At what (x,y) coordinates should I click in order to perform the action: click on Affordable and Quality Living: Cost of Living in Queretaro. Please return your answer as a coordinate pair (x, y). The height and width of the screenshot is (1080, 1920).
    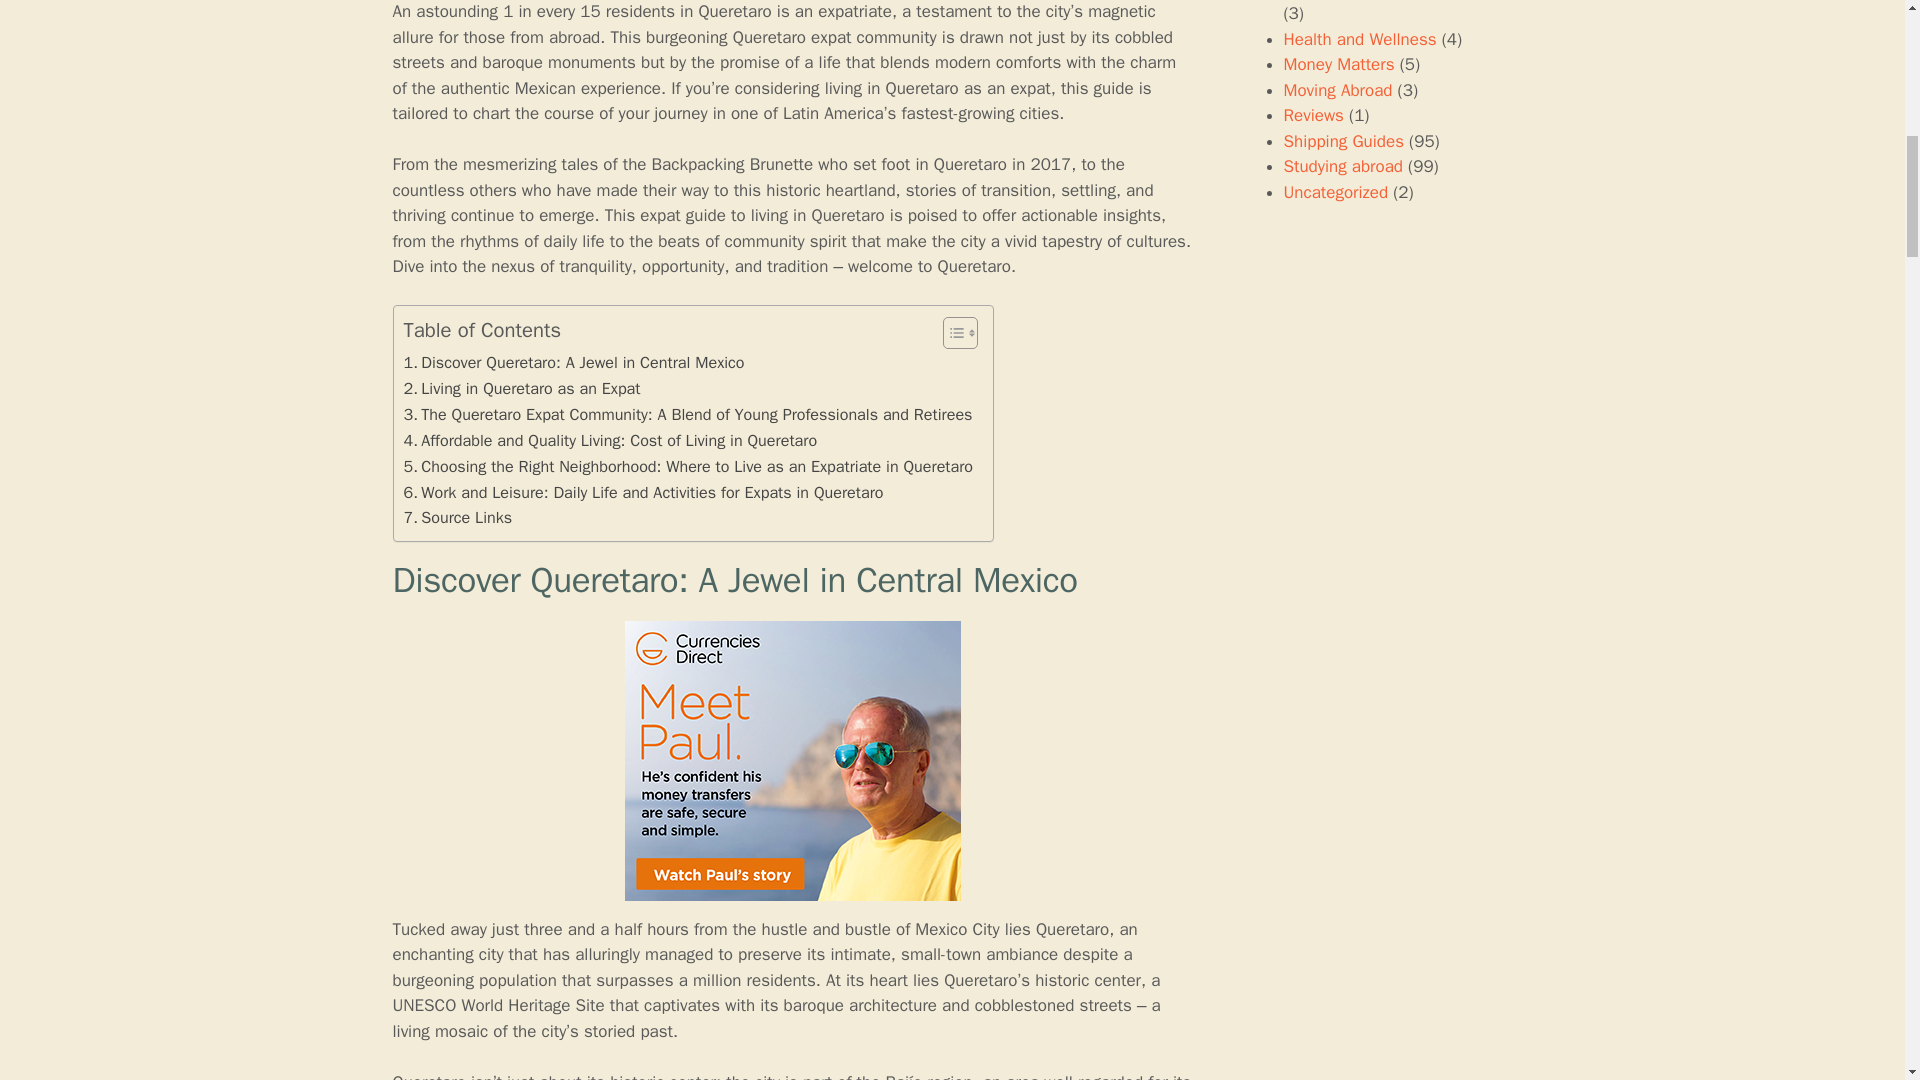
    Looking at the image, I should click on (610, 440).